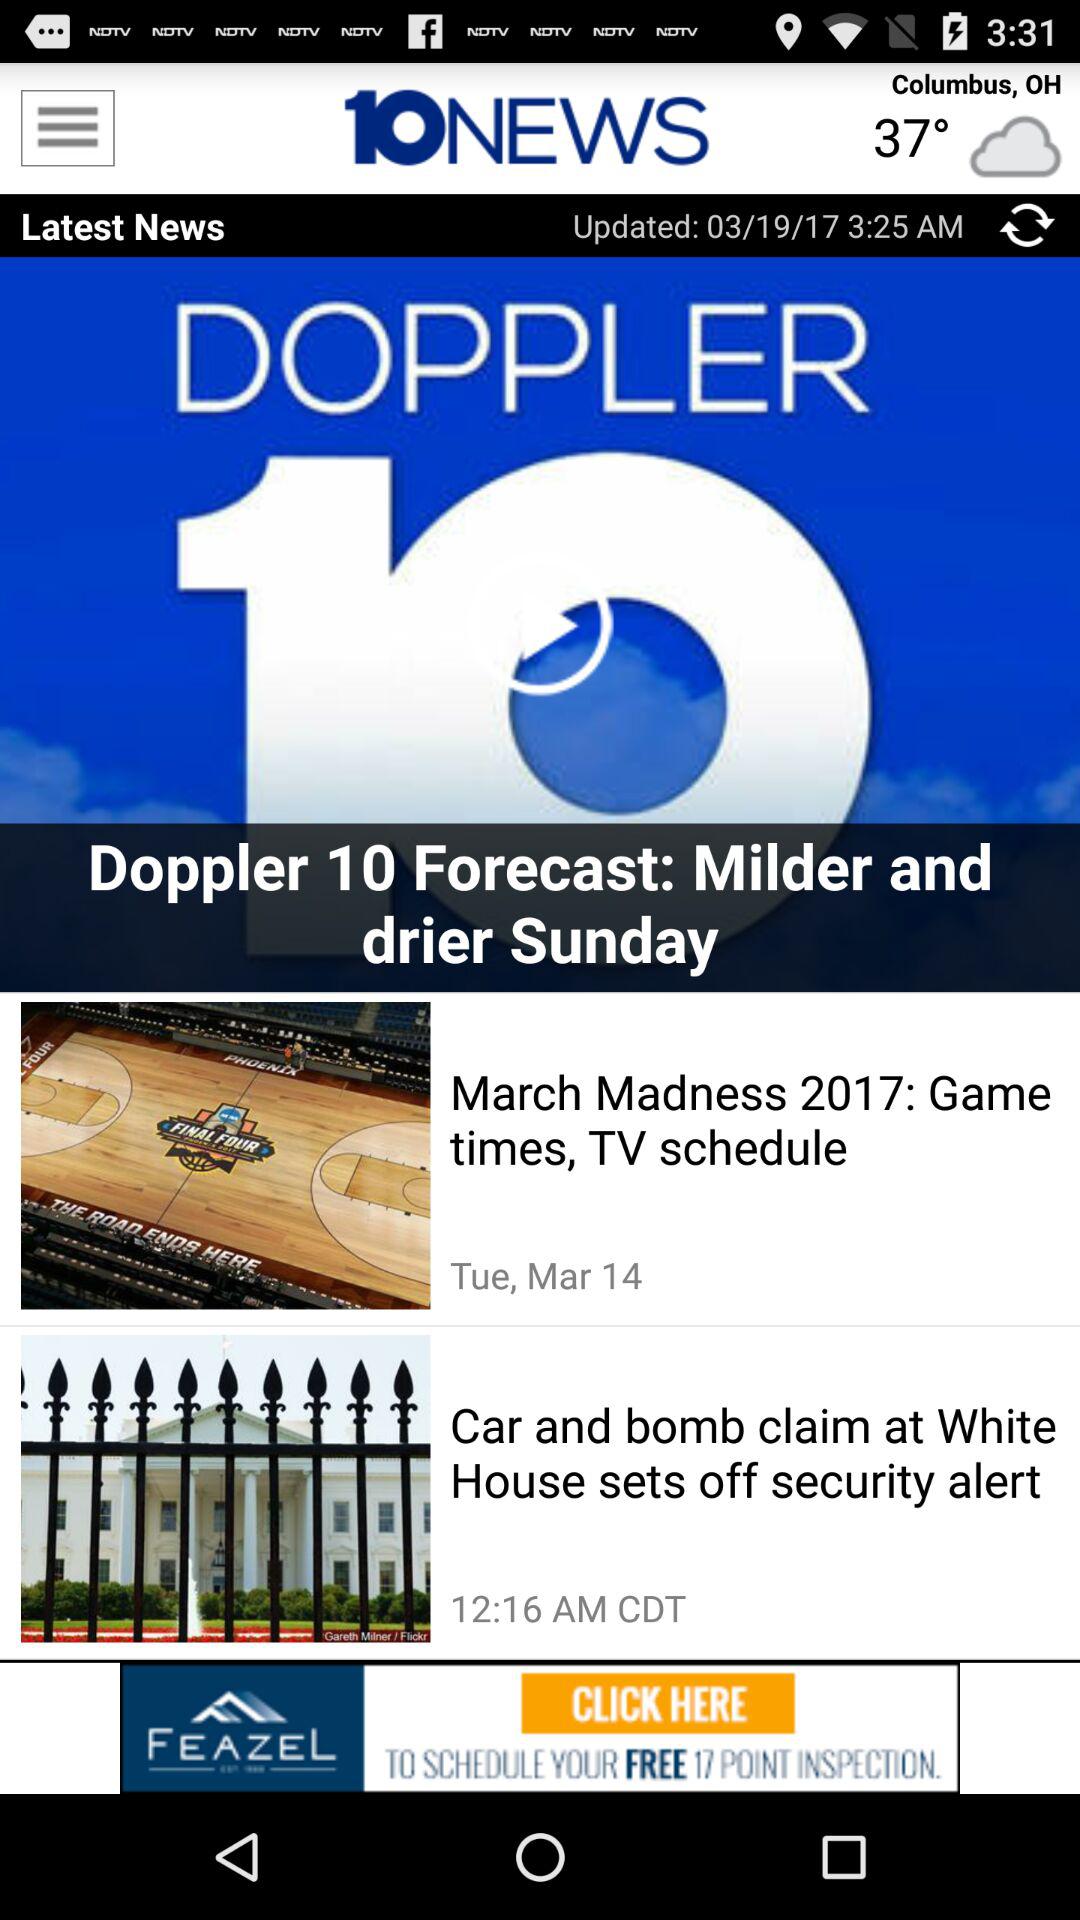 Image resolution: width=1080 pixels, height=1920 pixels. What do you see at coordinates (1028, 226) in the screenshot?
I see `refresh page` at bounding box center [1028, 226].